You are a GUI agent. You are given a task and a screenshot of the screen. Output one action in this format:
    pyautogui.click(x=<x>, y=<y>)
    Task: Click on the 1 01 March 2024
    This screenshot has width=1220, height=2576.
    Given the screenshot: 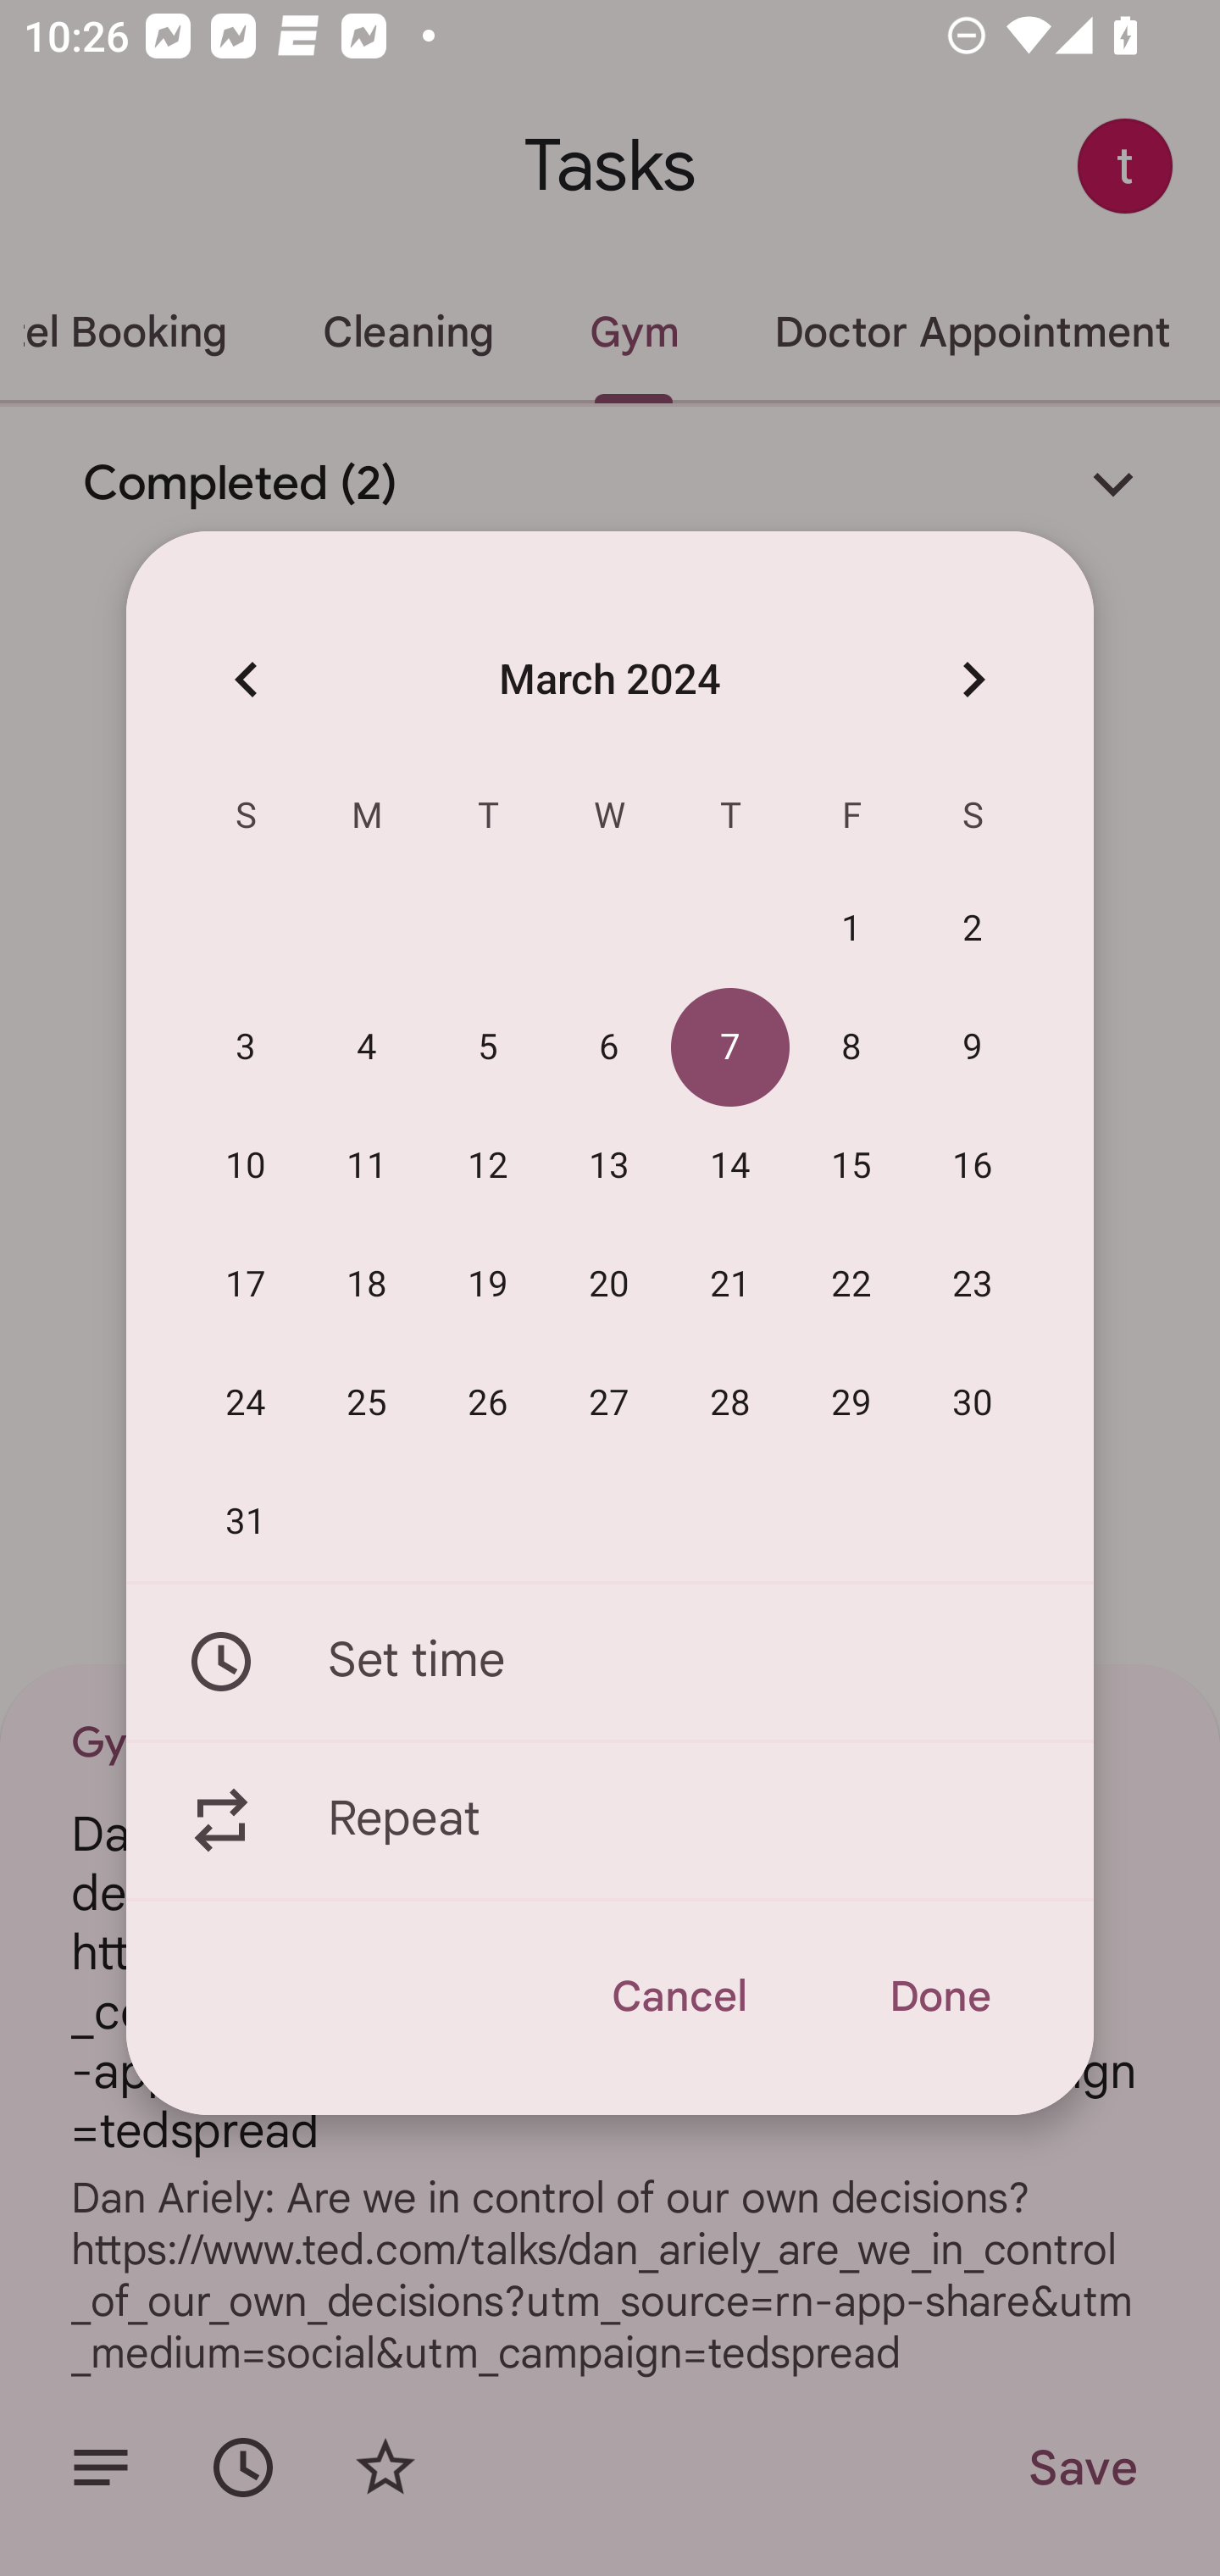 What is the action you would take?
    pyautogui.click(x=852, y=930)
    